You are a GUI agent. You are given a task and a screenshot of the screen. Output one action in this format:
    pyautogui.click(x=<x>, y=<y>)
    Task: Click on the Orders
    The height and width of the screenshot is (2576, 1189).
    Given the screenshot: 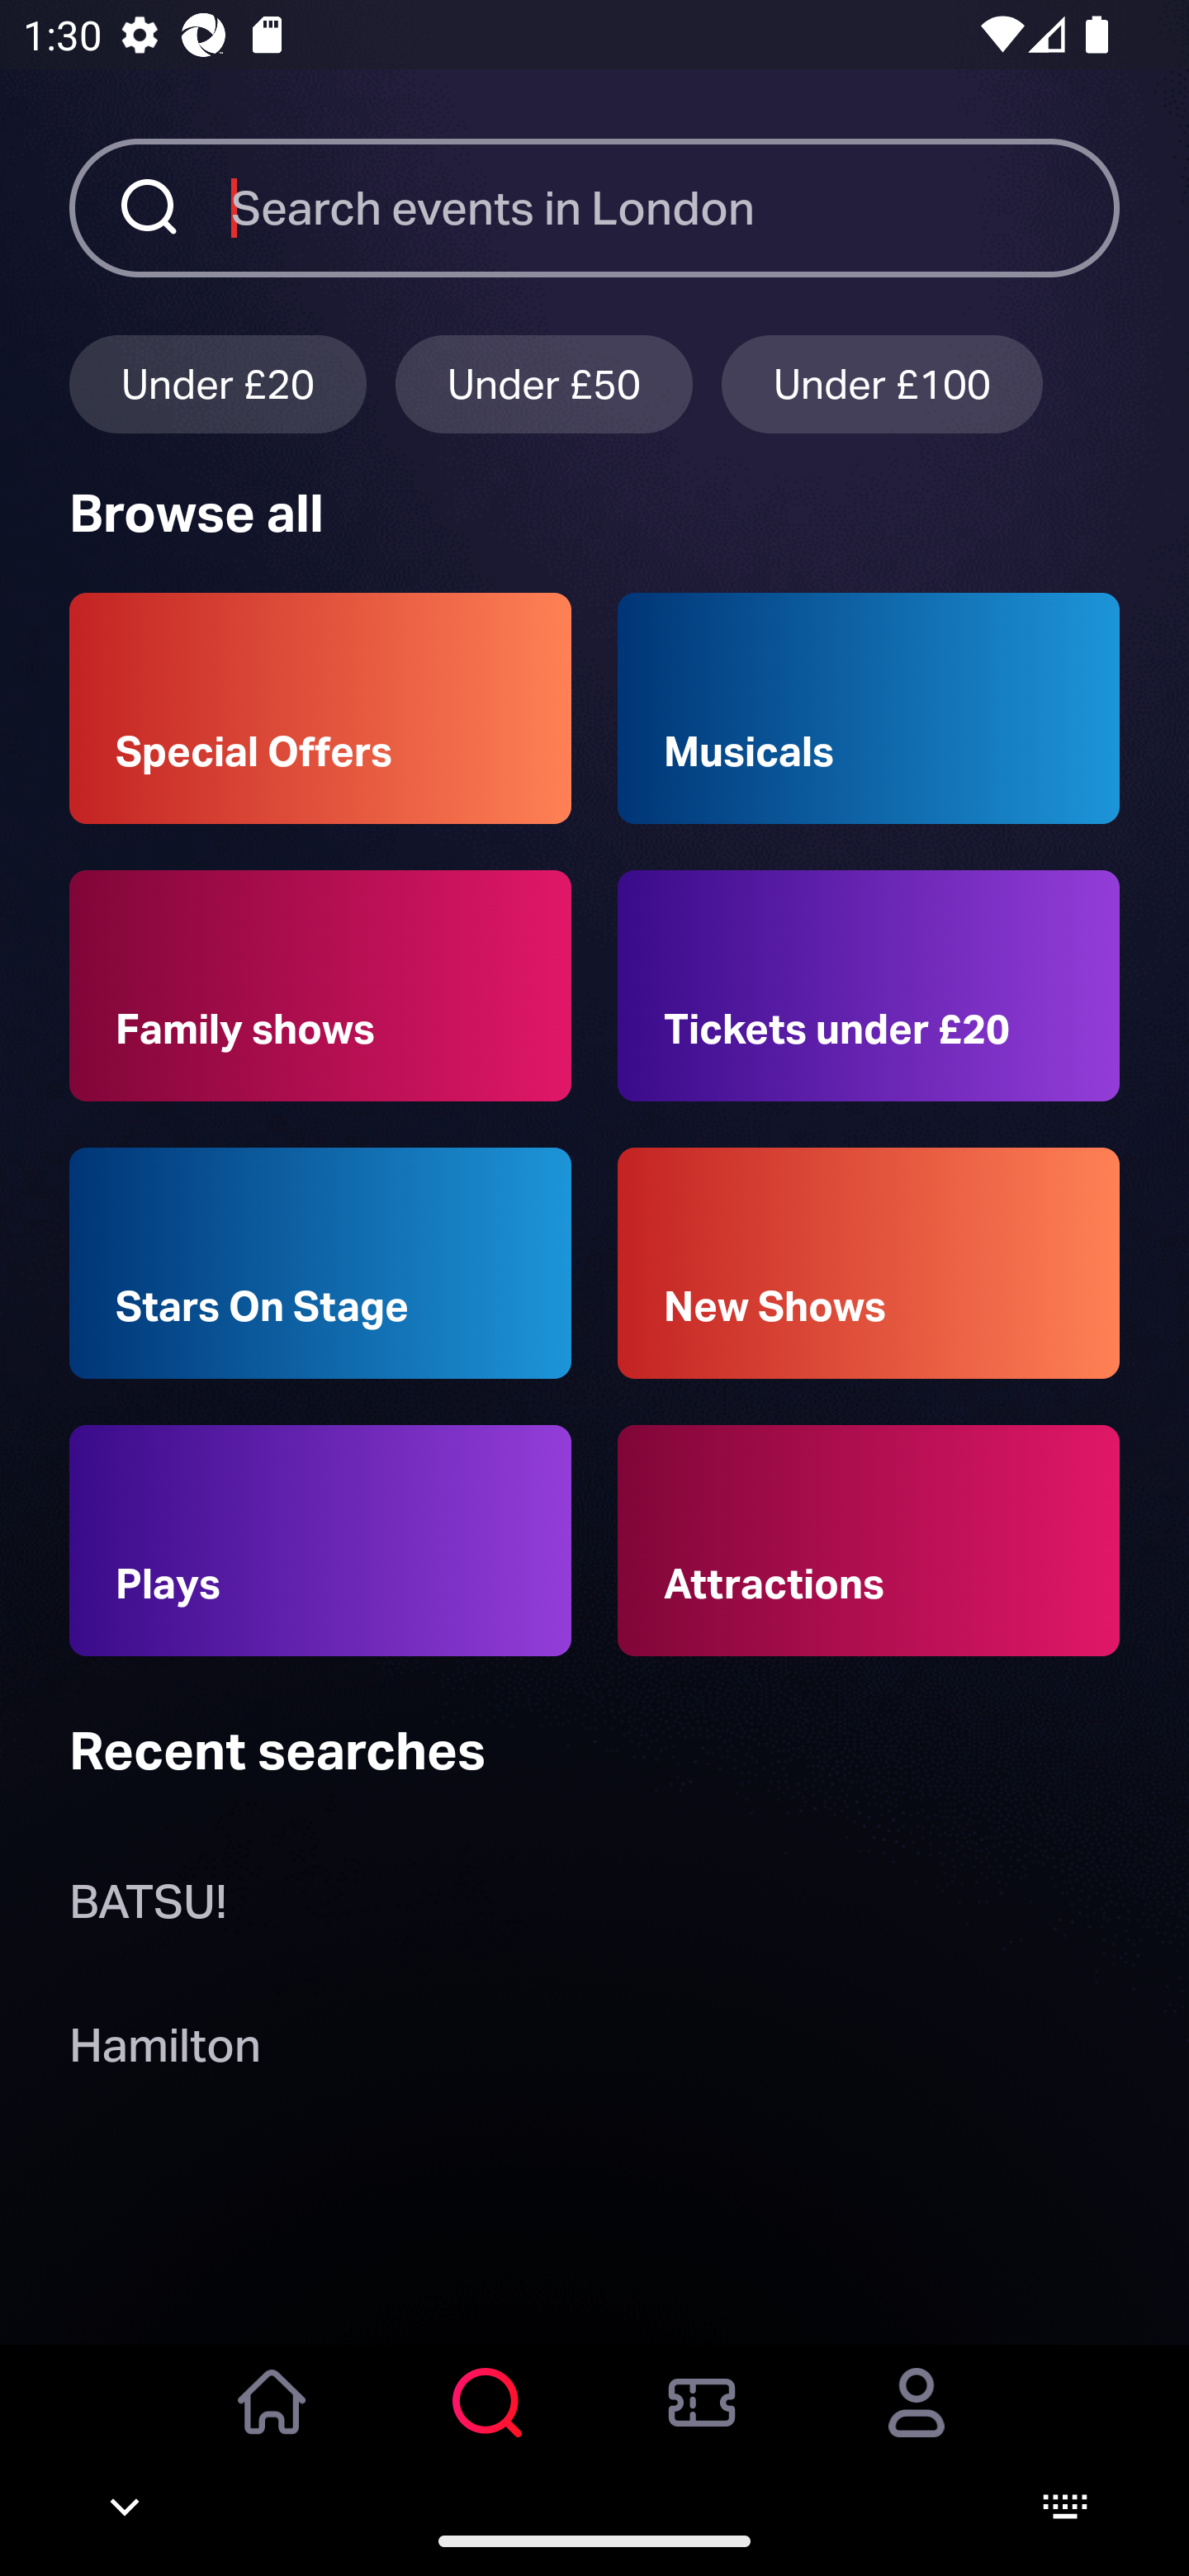 What is the action you would take?
    pyautogui.click(x=702, y=2425)
    